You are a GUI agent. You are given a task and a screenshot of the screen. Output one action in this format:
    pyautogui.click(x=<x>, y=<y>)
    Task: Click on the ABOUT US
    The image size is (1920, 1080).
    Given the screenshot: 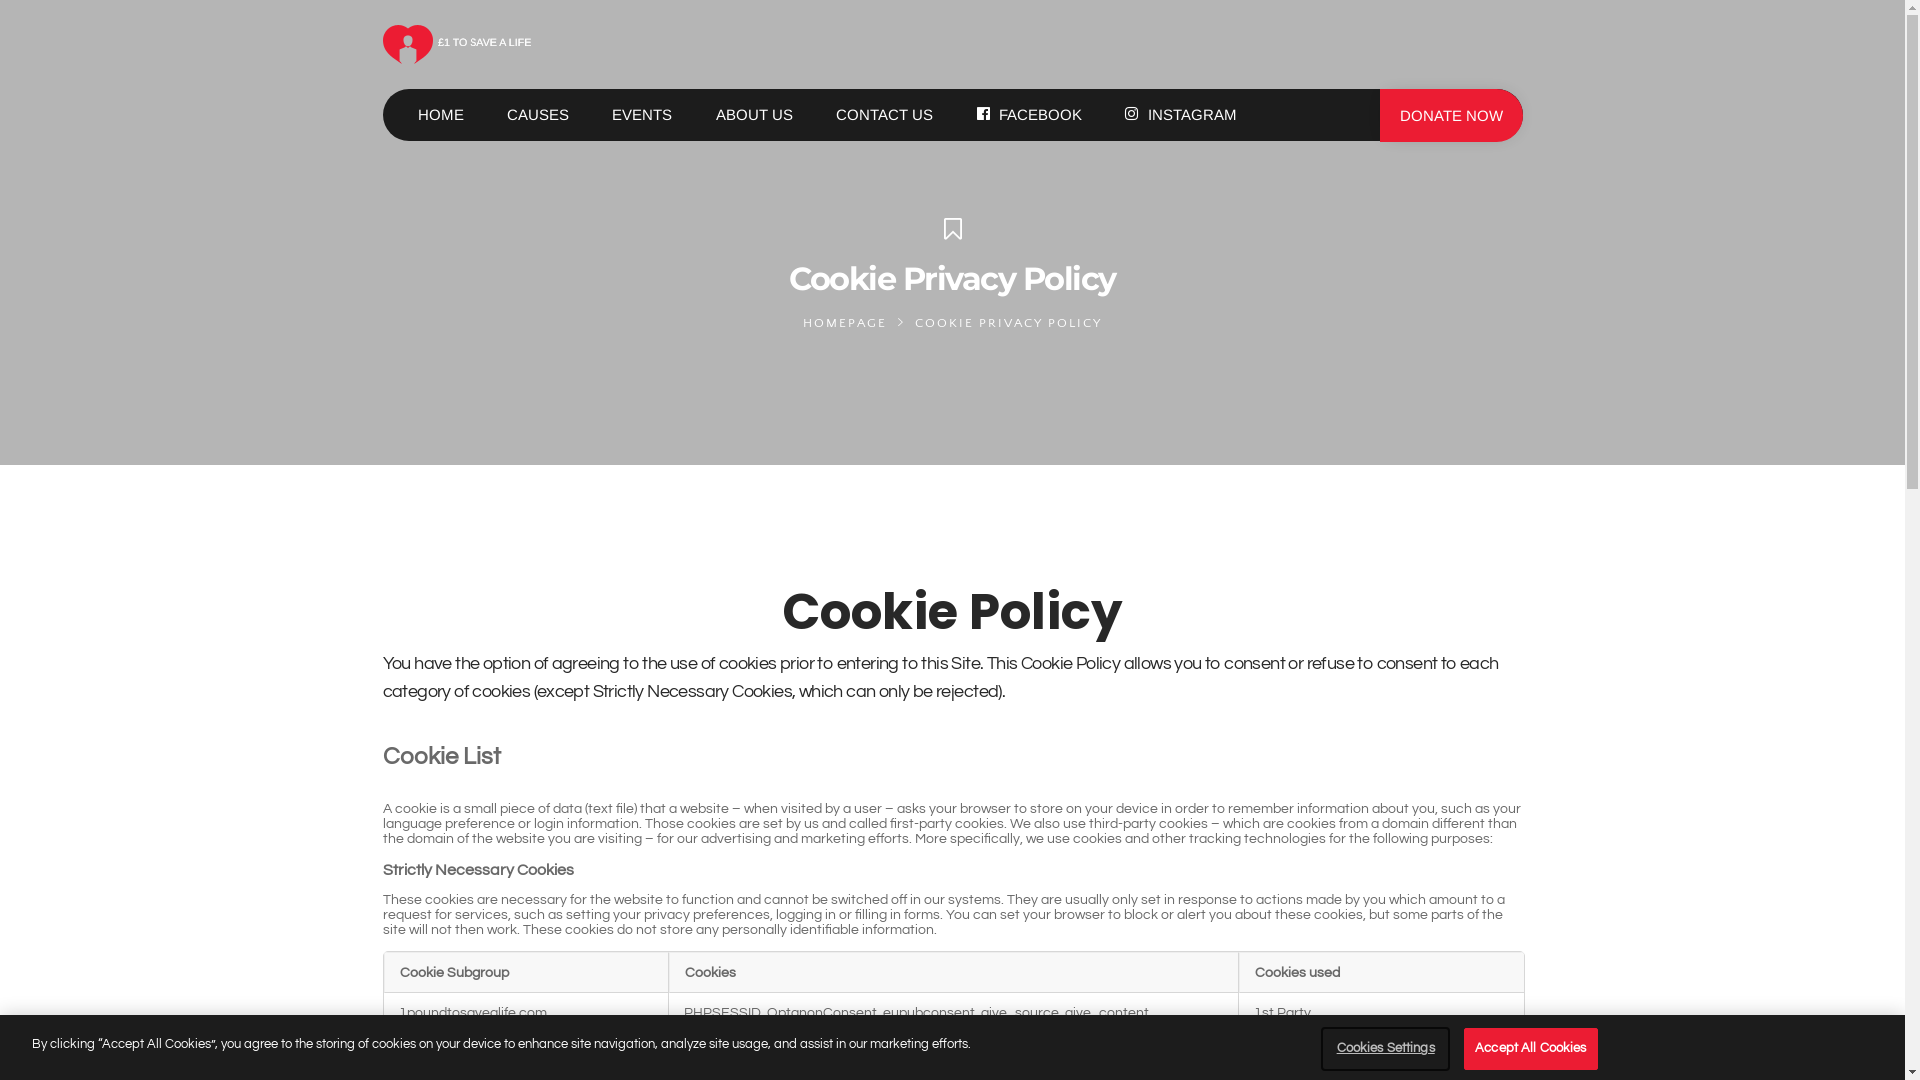 What is the action you would take?
    pyautogui.click(x=754, y=115)
    